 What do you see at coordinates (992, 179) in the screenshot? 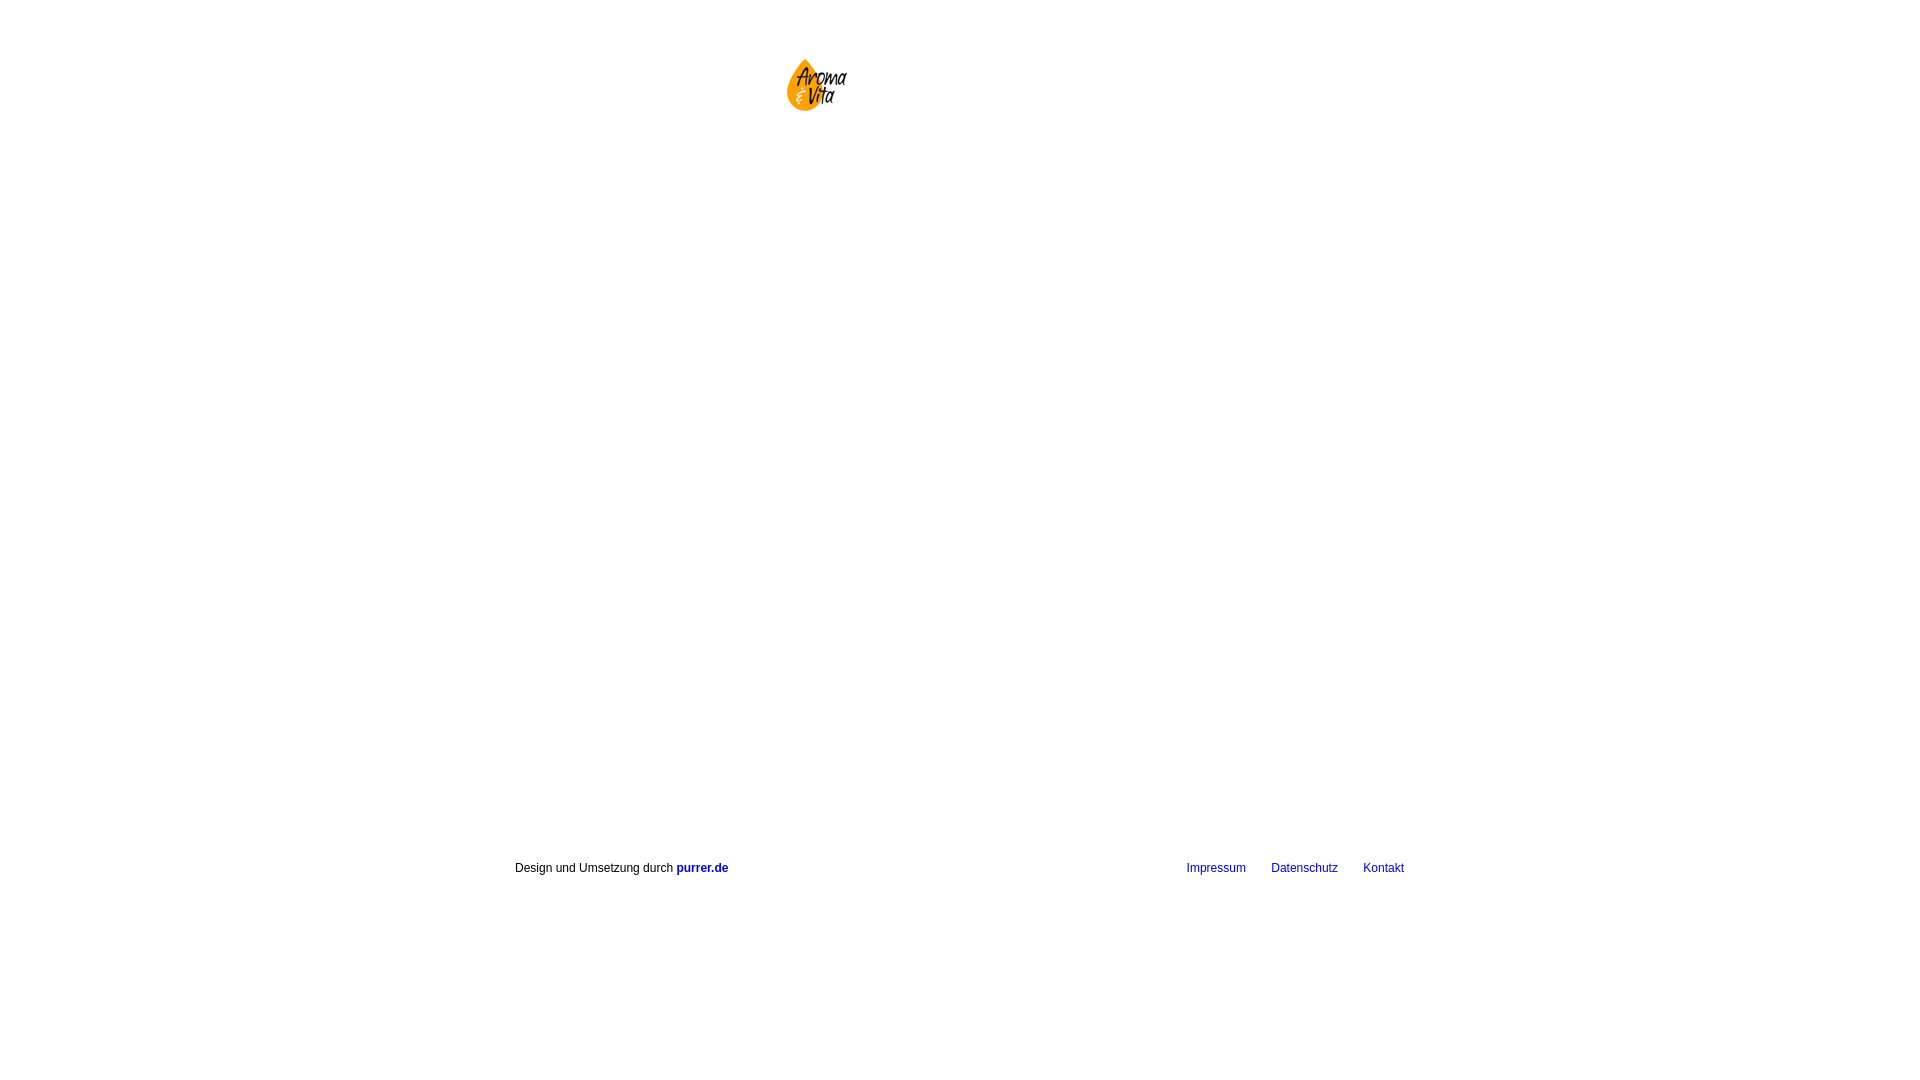
I see `Leistungen` at bounding box center [992, 179].